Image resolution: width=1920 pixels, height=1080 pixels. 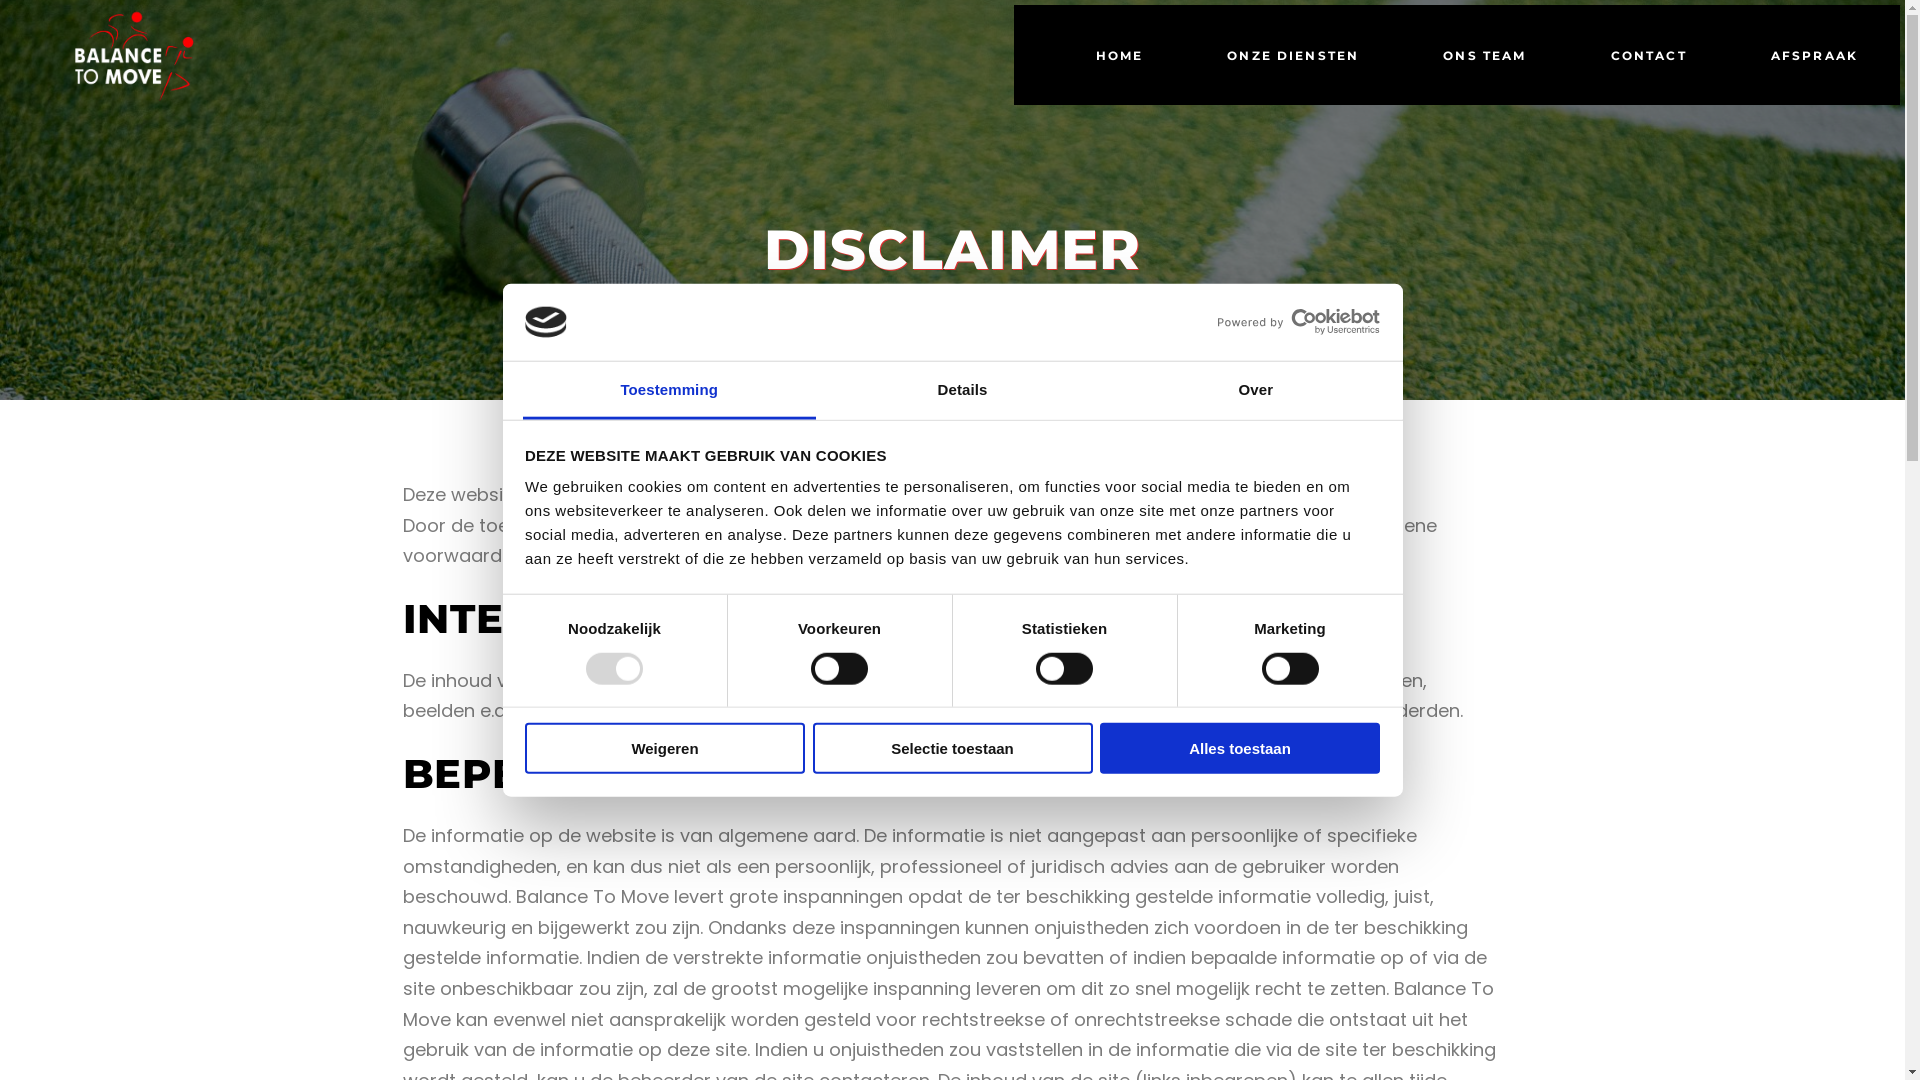 I want to click on info@balancetomove.be, so click(x=1012, y=494).